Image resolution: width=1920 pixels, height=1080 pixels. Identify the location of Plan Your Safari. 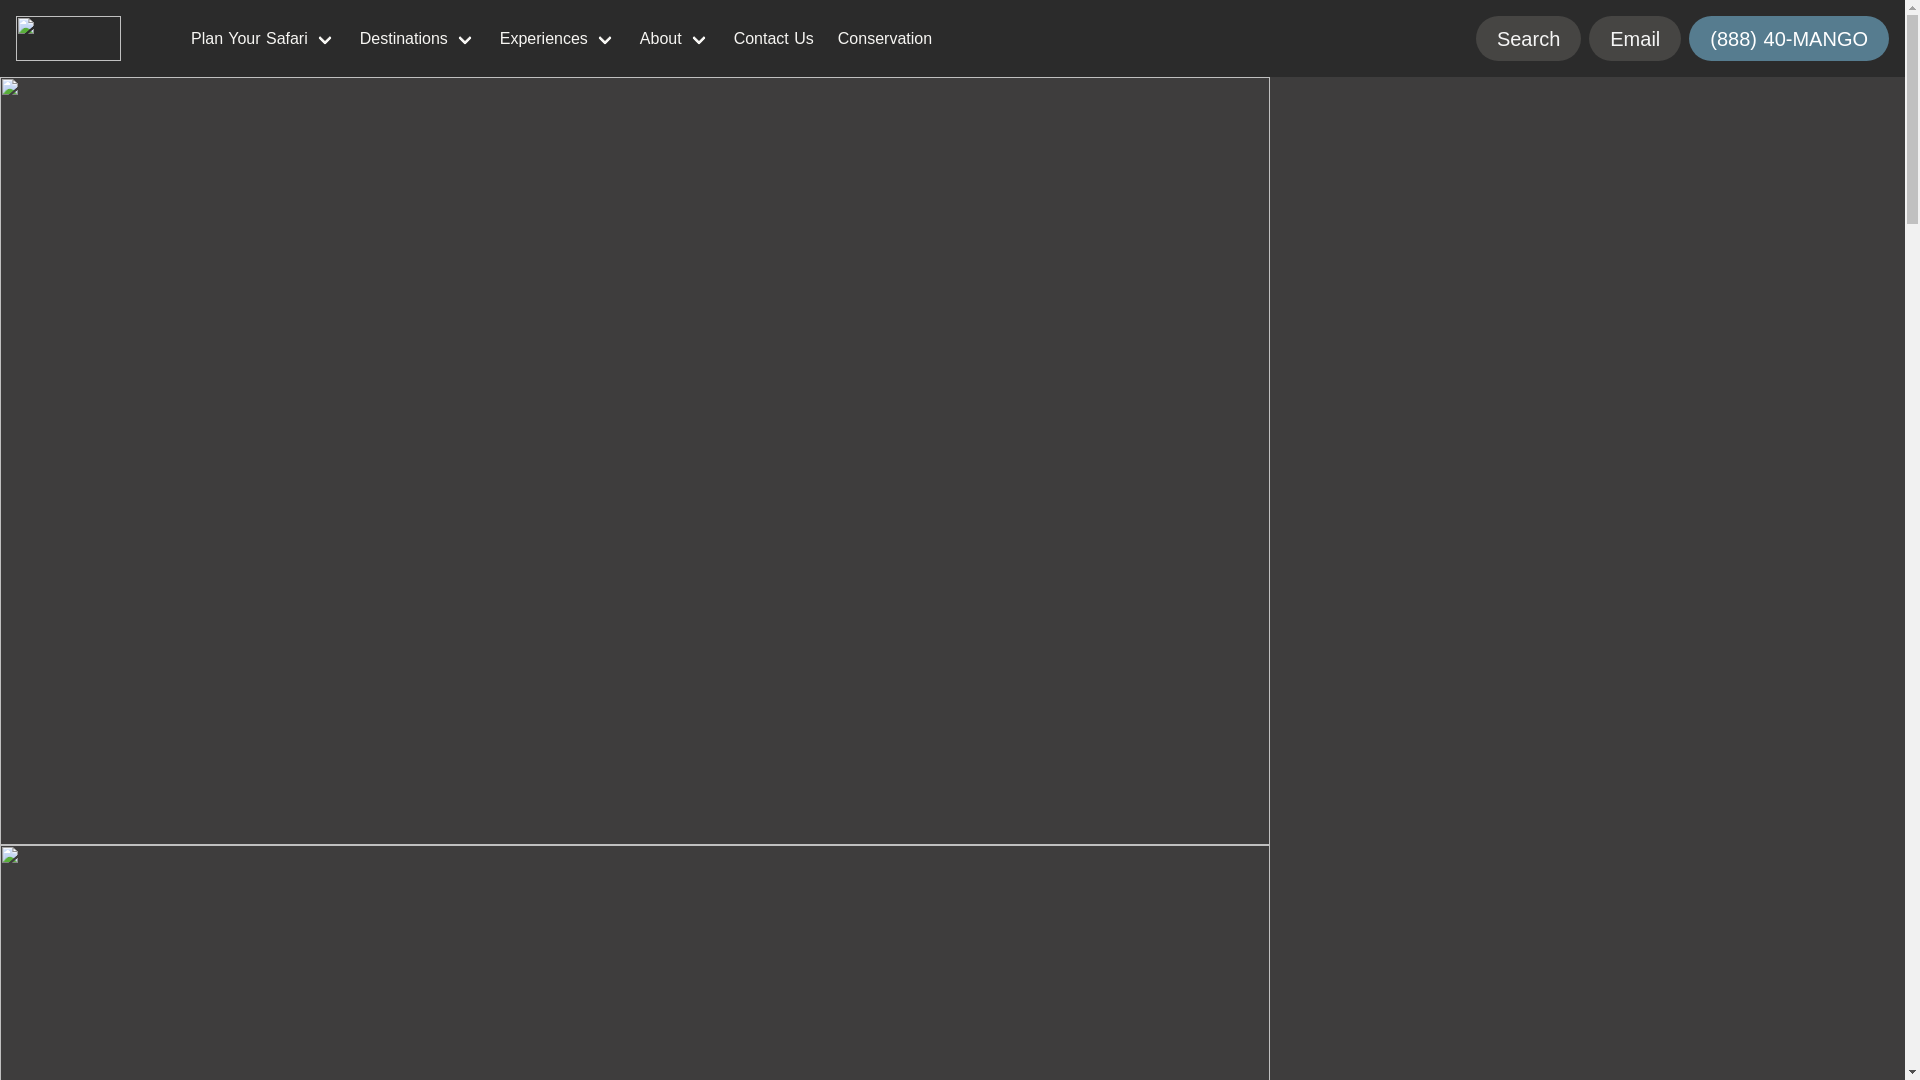
(262, 38).